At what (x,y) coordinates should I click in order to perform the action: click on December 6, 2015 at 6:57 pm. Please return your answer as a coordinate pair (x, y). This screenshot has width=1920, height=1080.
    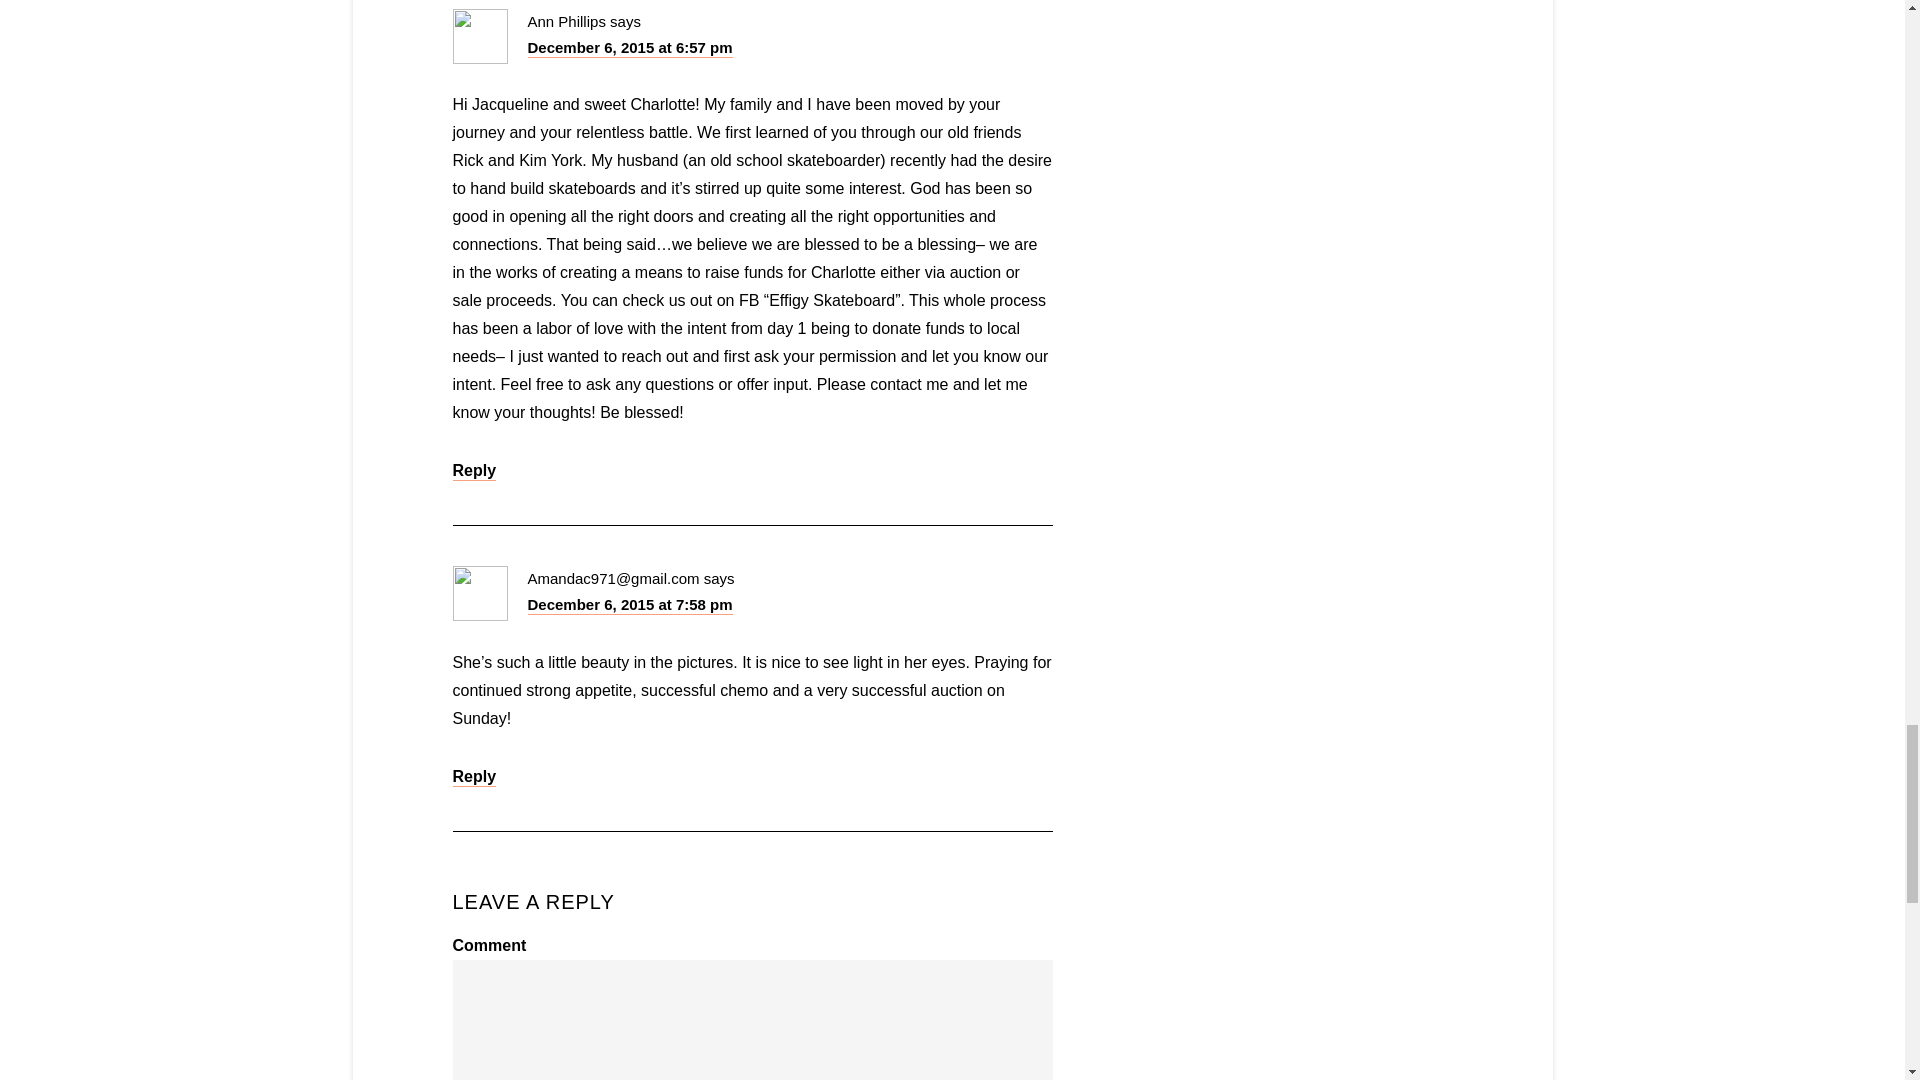
    Looking at the image, I should click on (630, 48).